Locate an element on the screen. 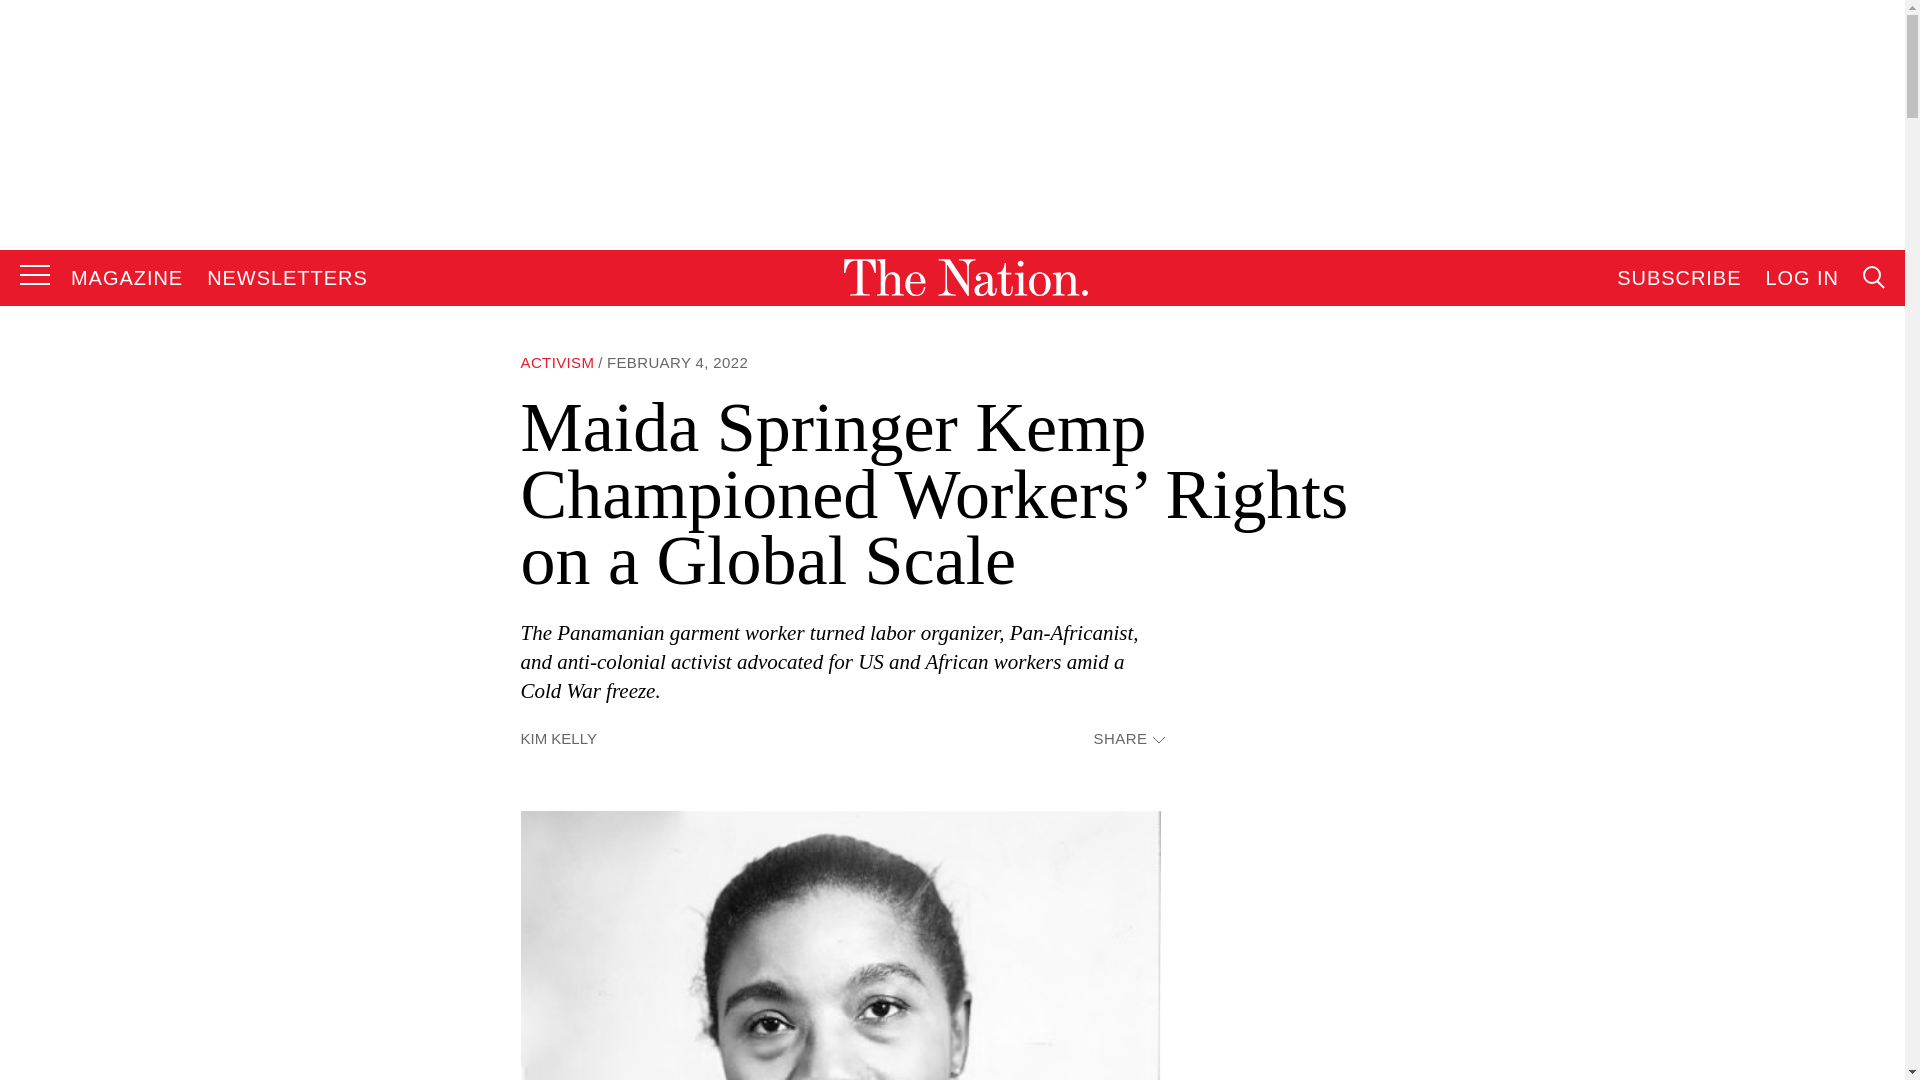  MAGAZINE is located at coordinates (126, 278).